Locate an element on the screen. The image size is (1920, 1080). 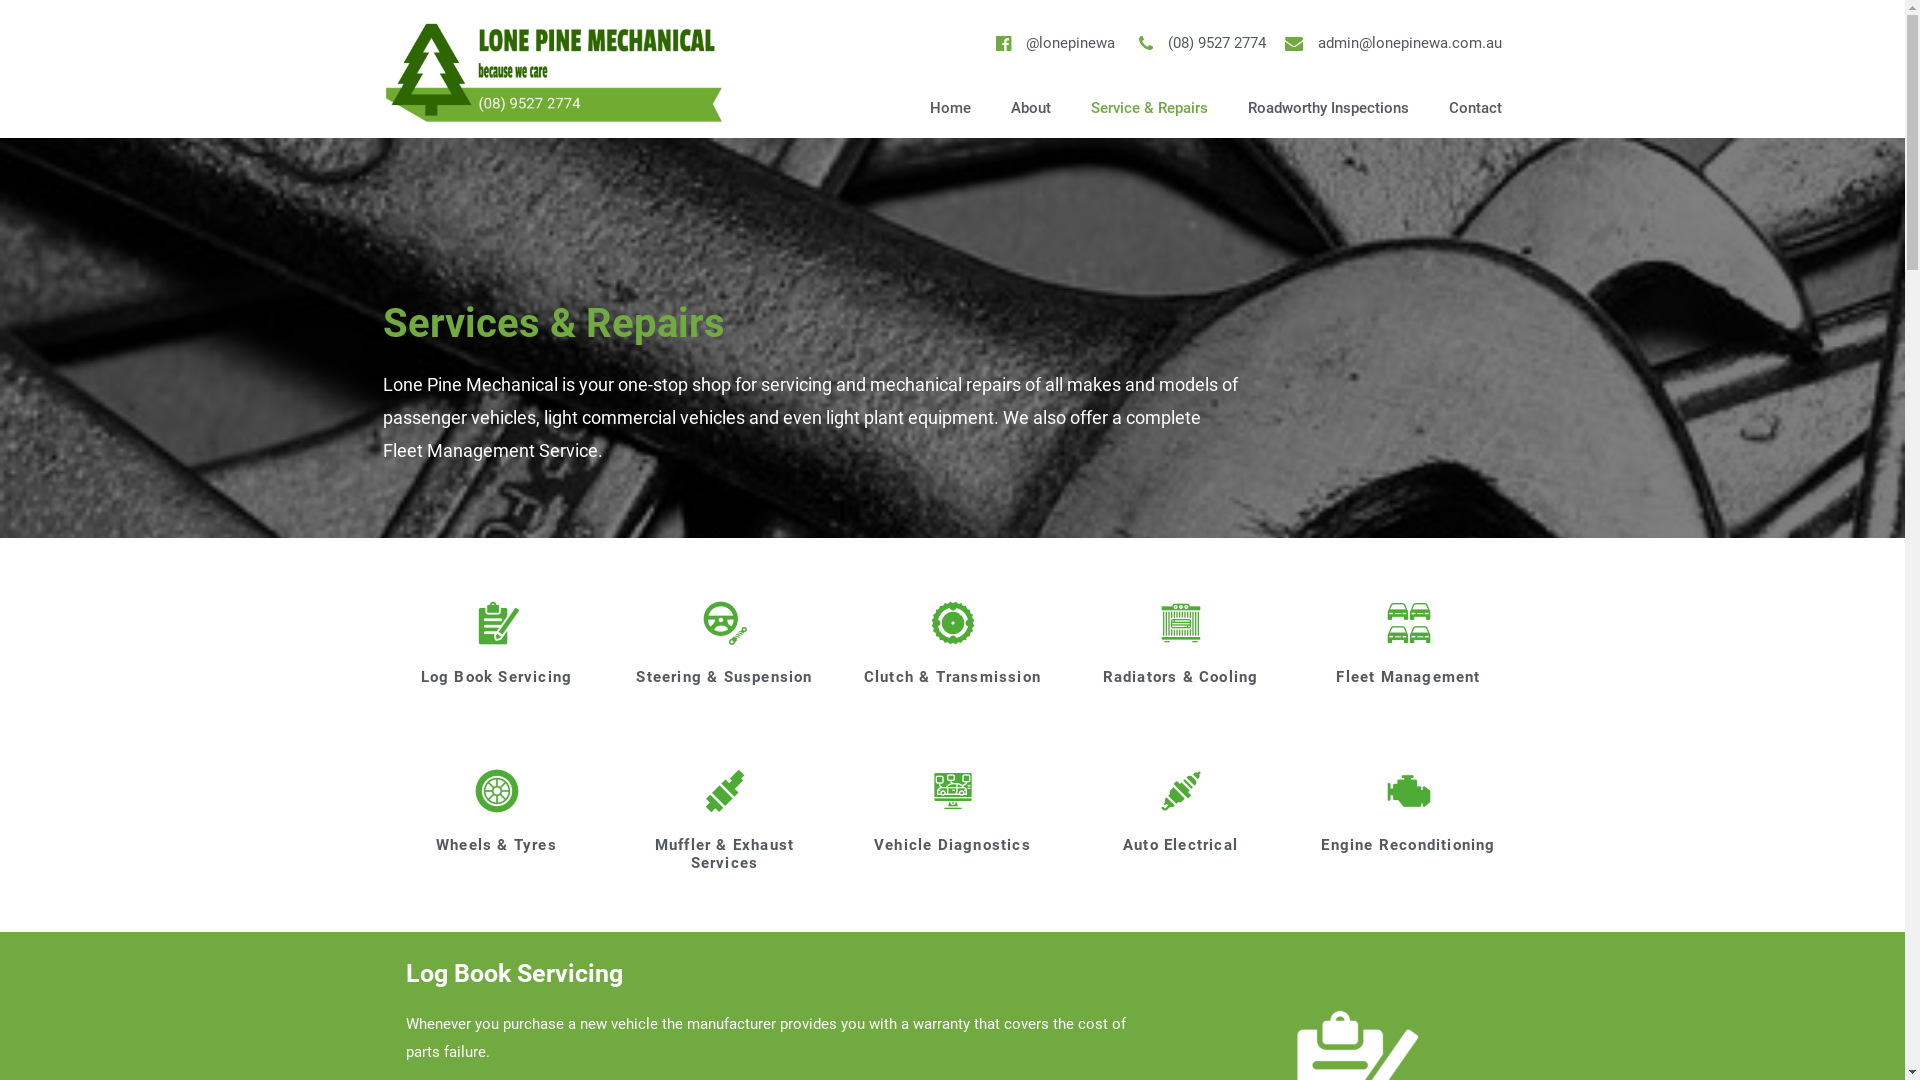
auto electrical is located at coordinates (1181, 791).